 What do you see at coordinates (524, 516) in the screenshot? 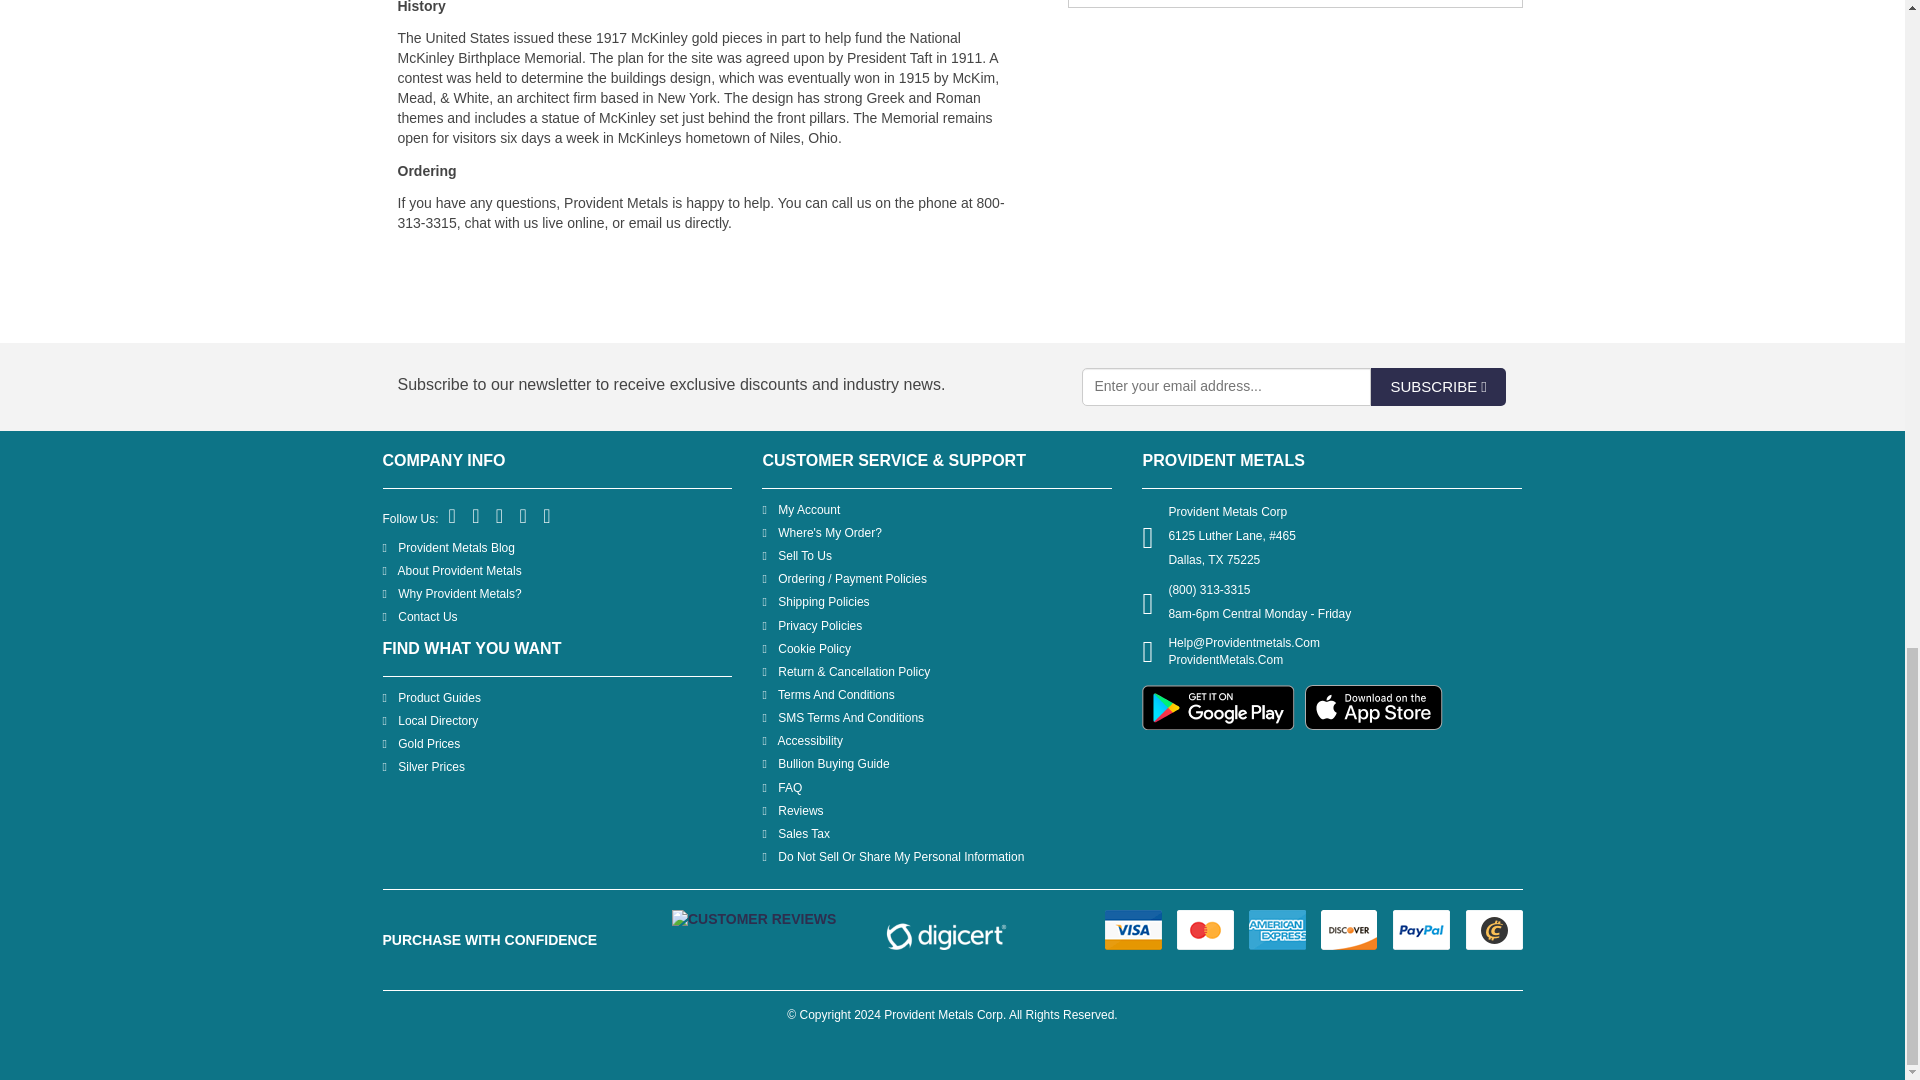
I see `You Tube` at bounding box center [524, 516].